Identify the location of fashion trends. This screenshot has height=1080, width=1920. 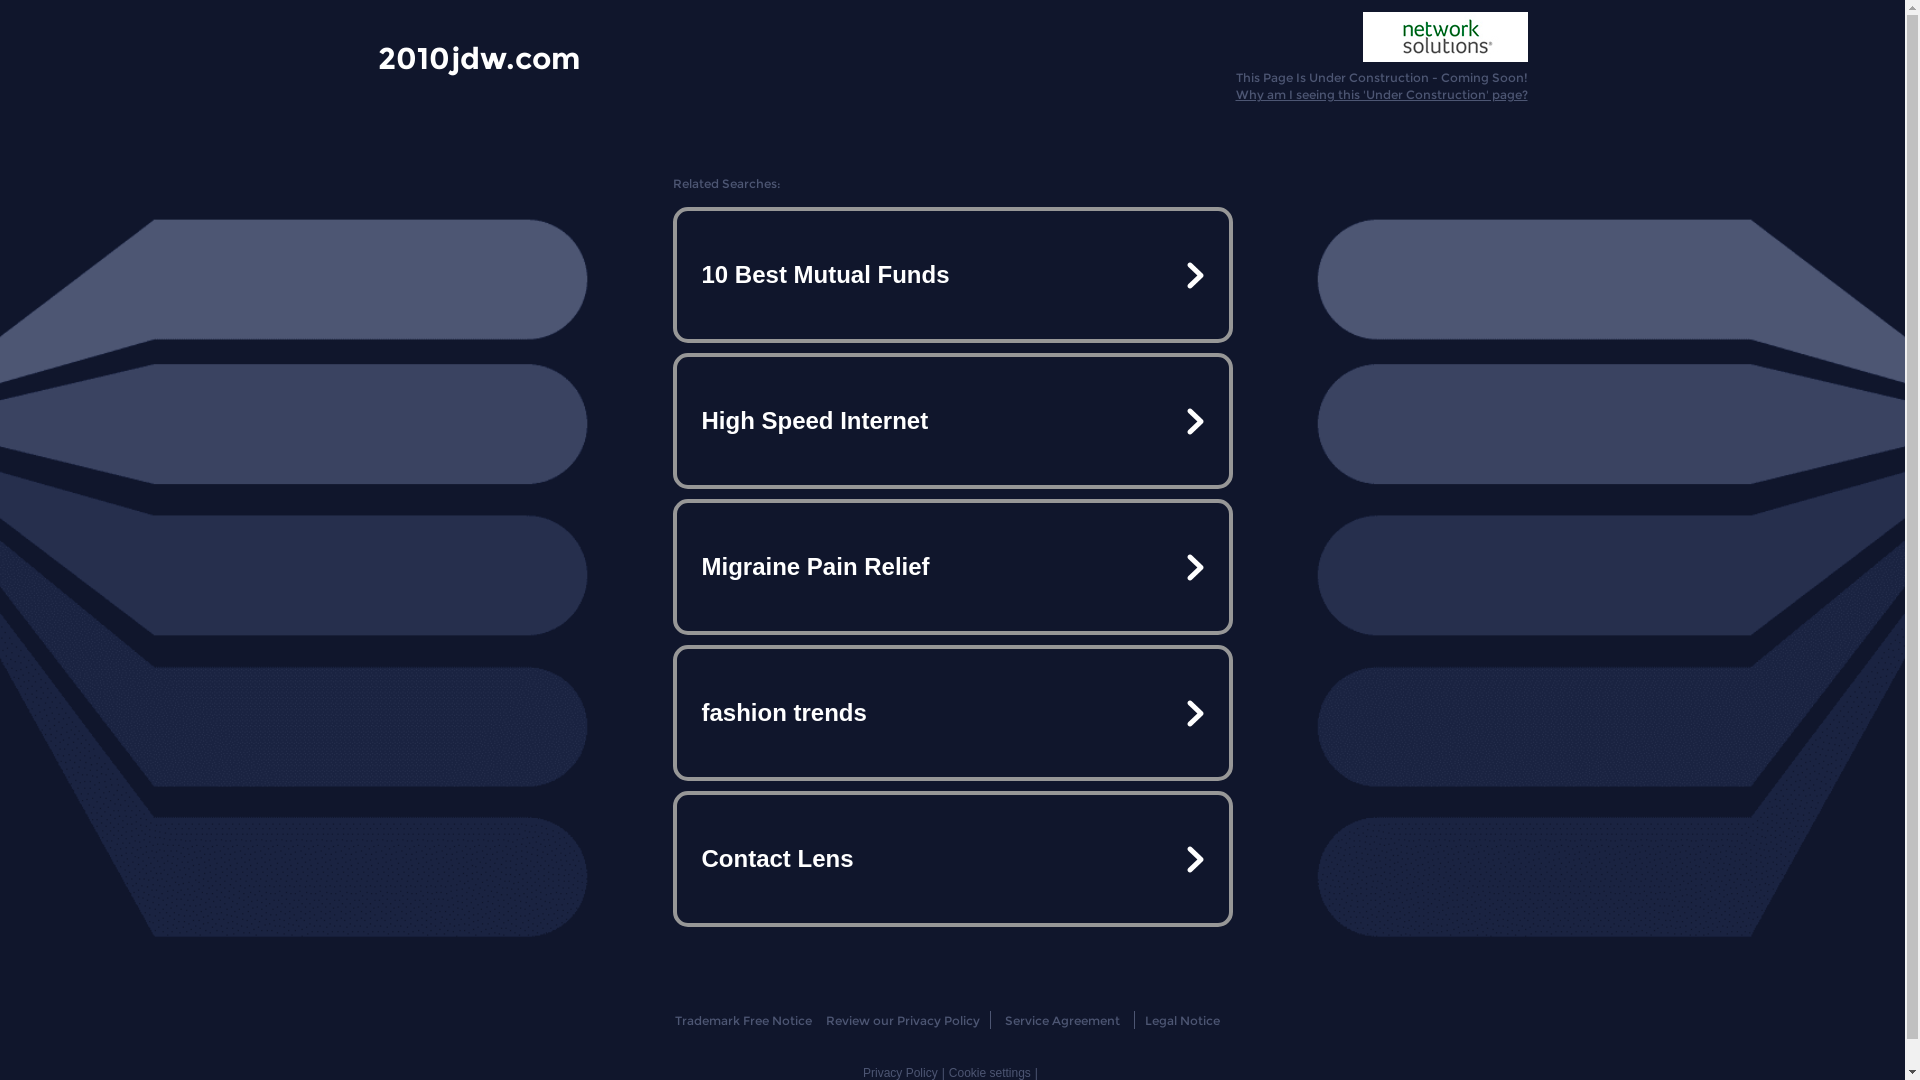
(952, 713).